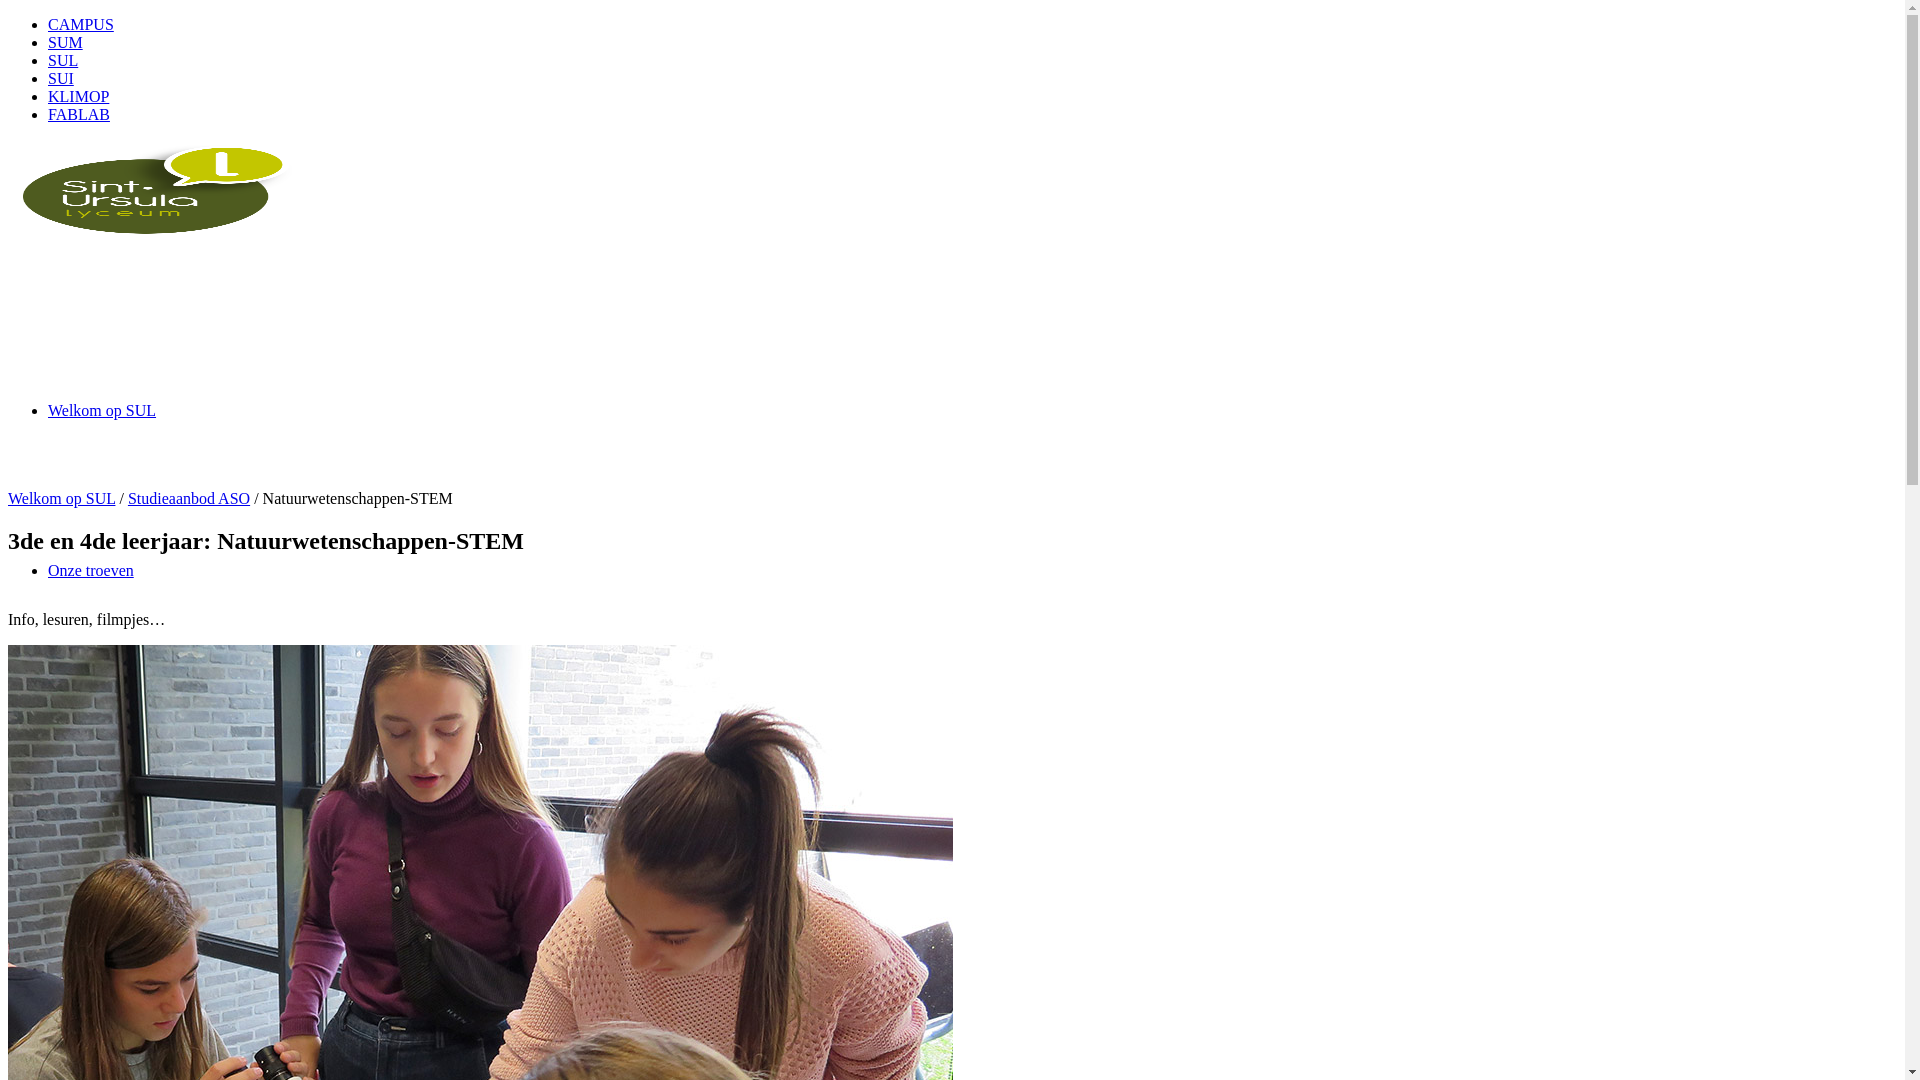 The width and height of the screenshot is (1920, 1080). I want to click on Welkom op SUL, so click(62, 498).